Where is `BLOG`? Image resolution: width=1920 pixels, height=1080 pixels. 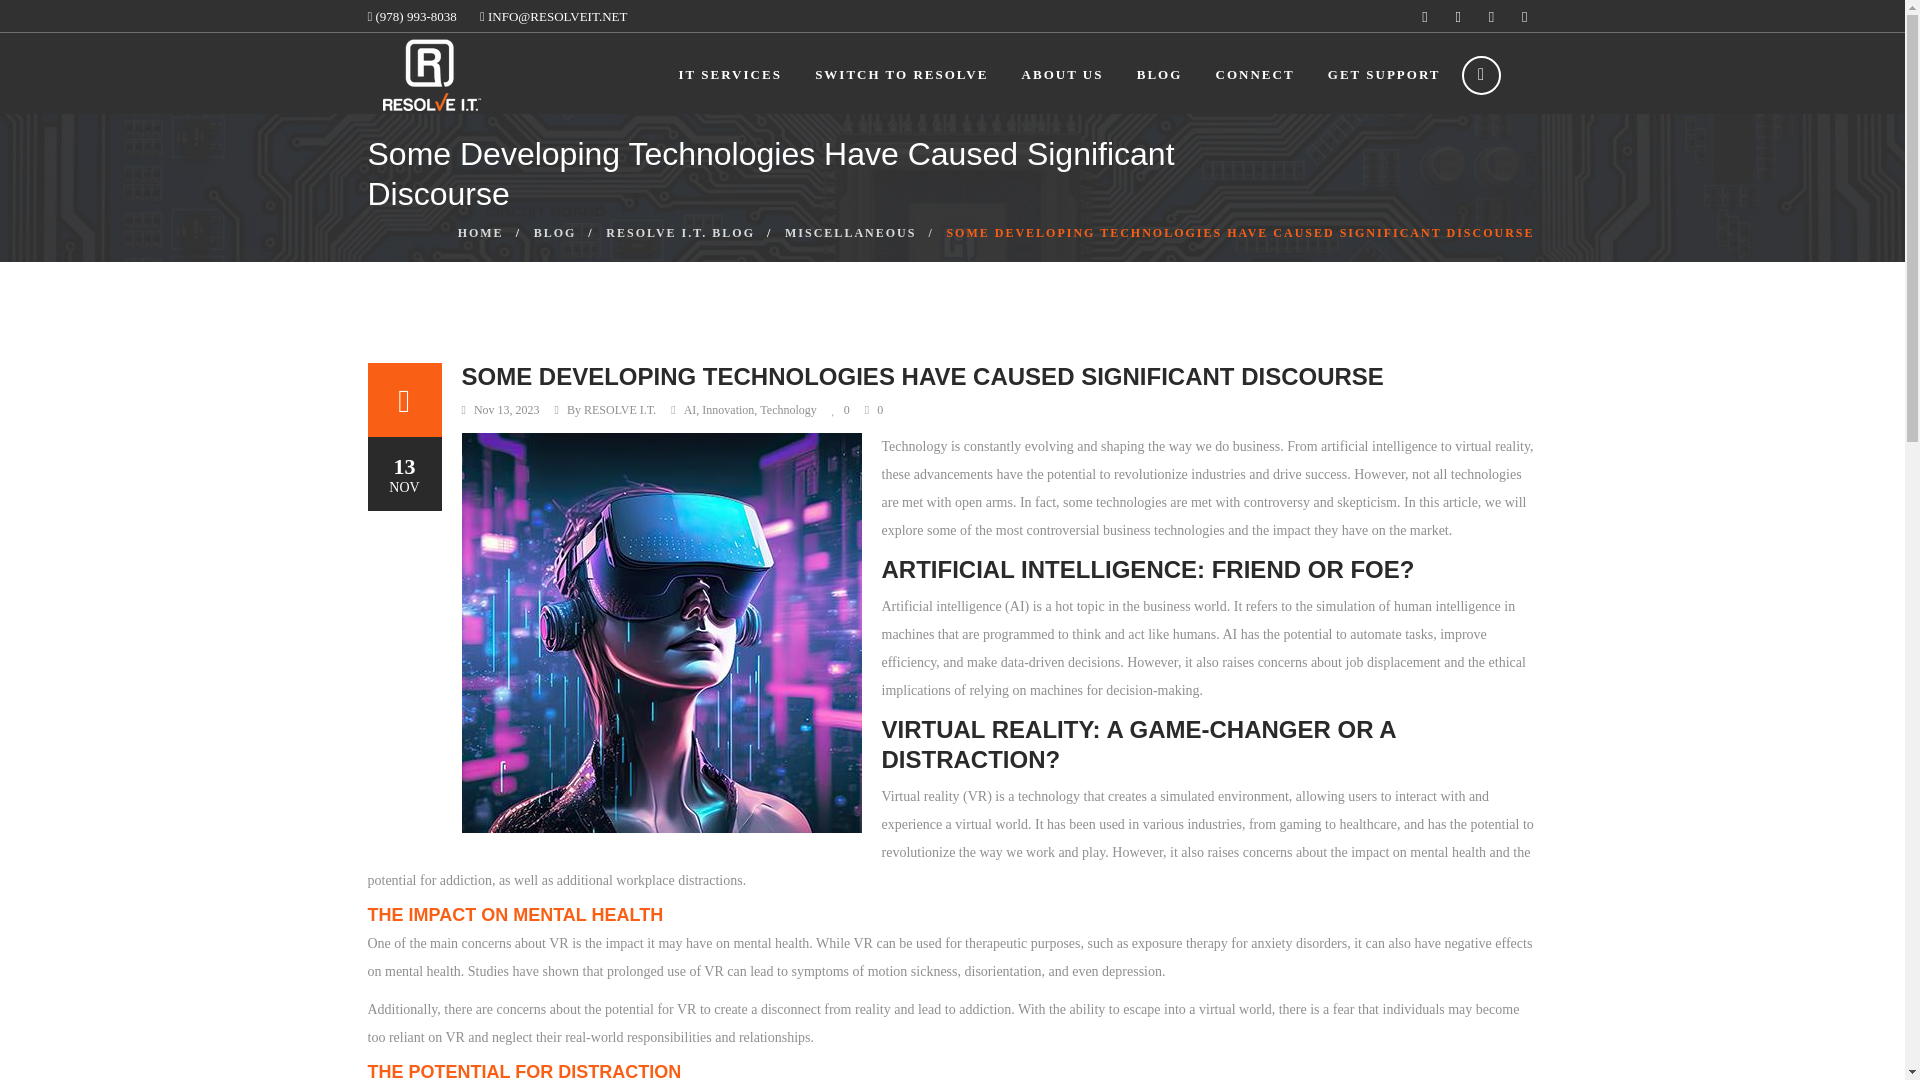
BLOG is located at coordinates (555, 232).